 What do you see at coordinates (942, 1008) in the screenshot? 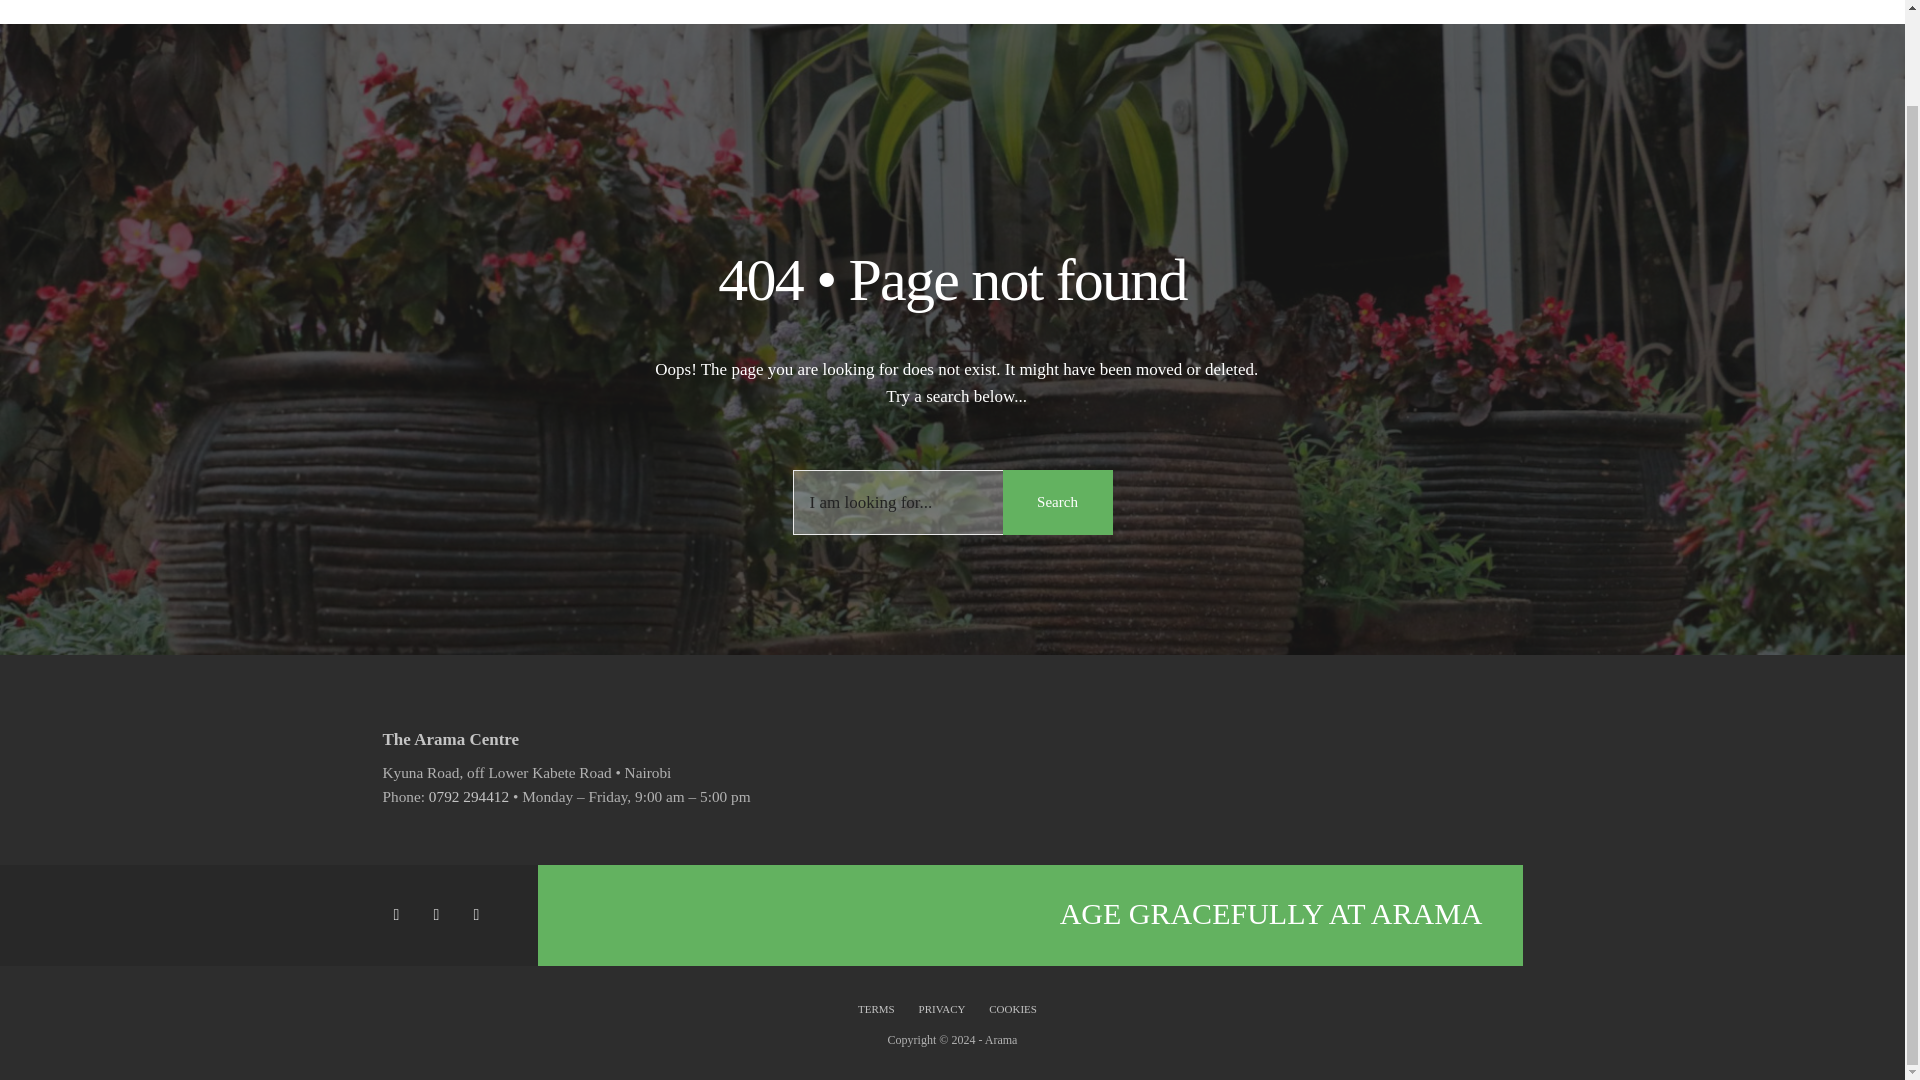
I see `PRIVACY` at bounding box center [942, 1008].